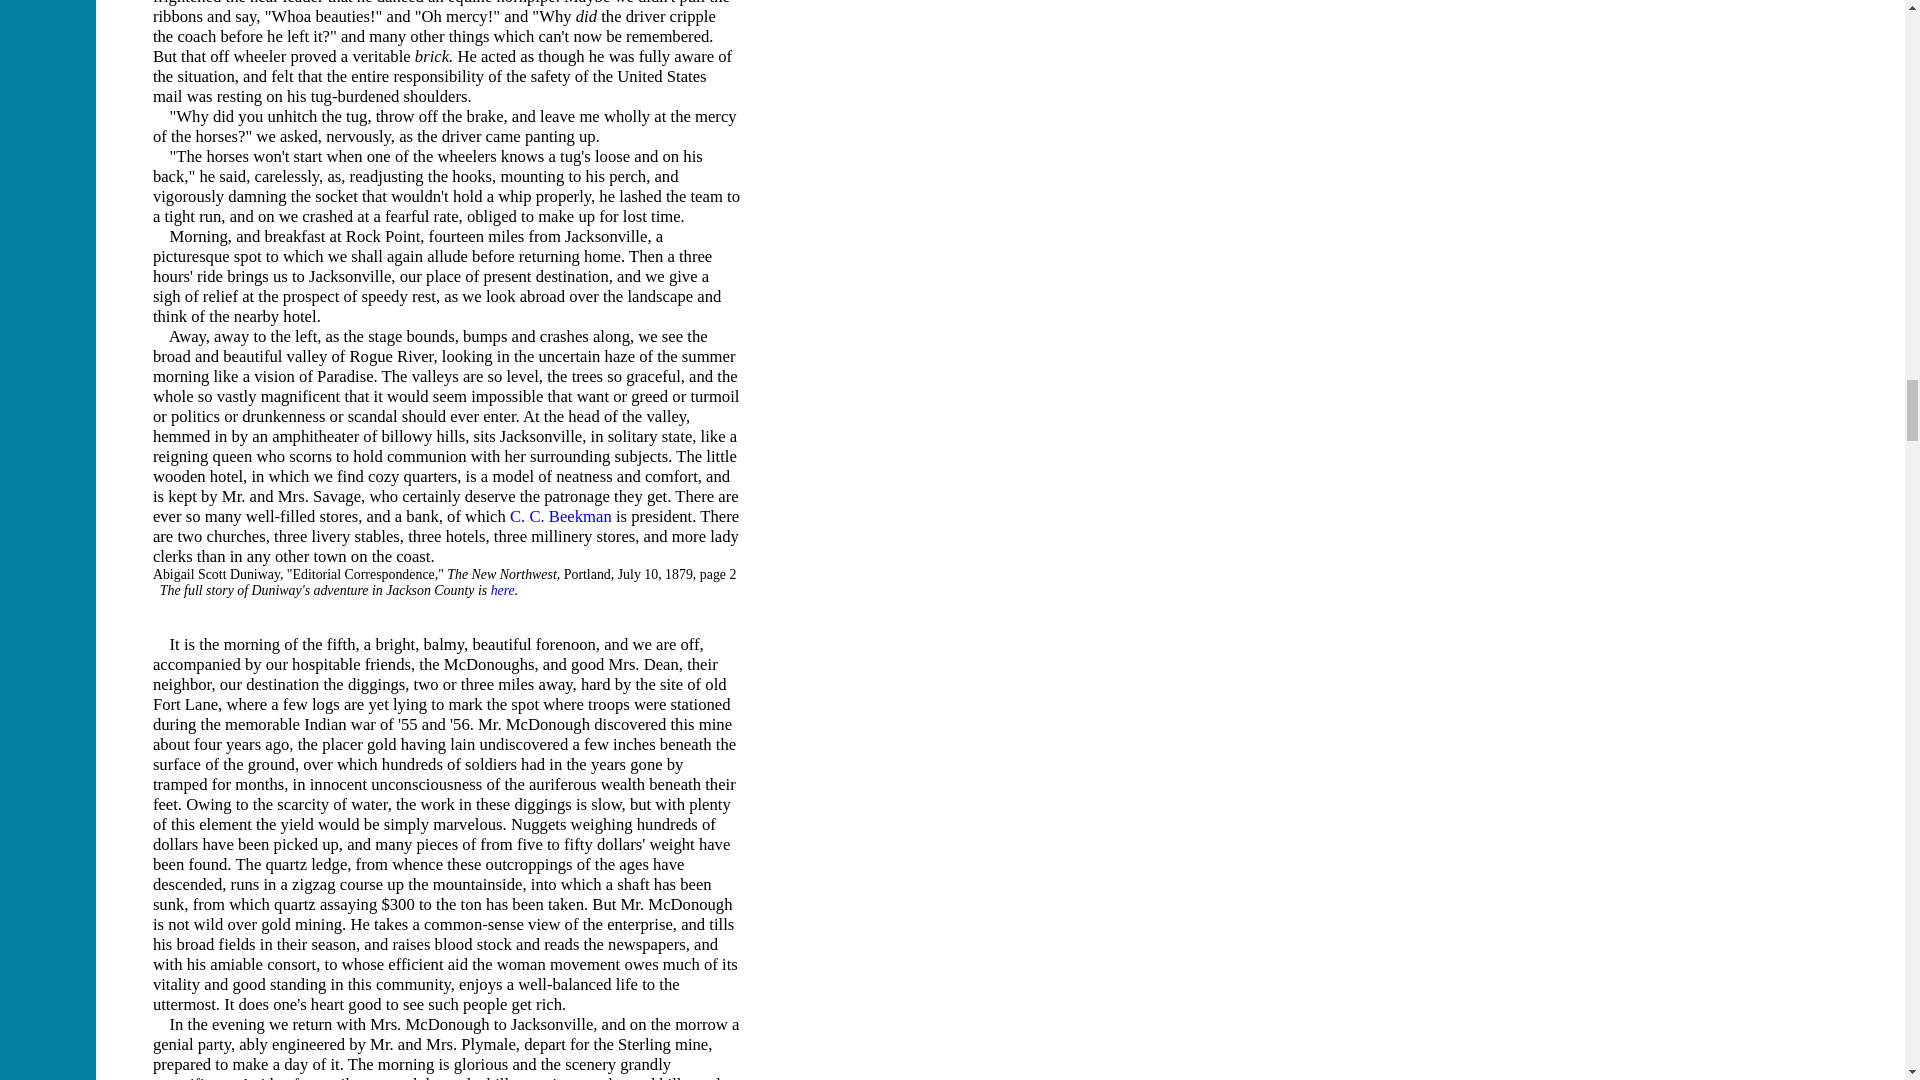 The image size is (1920, 1080). Describe the element at coordinates (502, 590) in the screenshot. I see `here` at that location.